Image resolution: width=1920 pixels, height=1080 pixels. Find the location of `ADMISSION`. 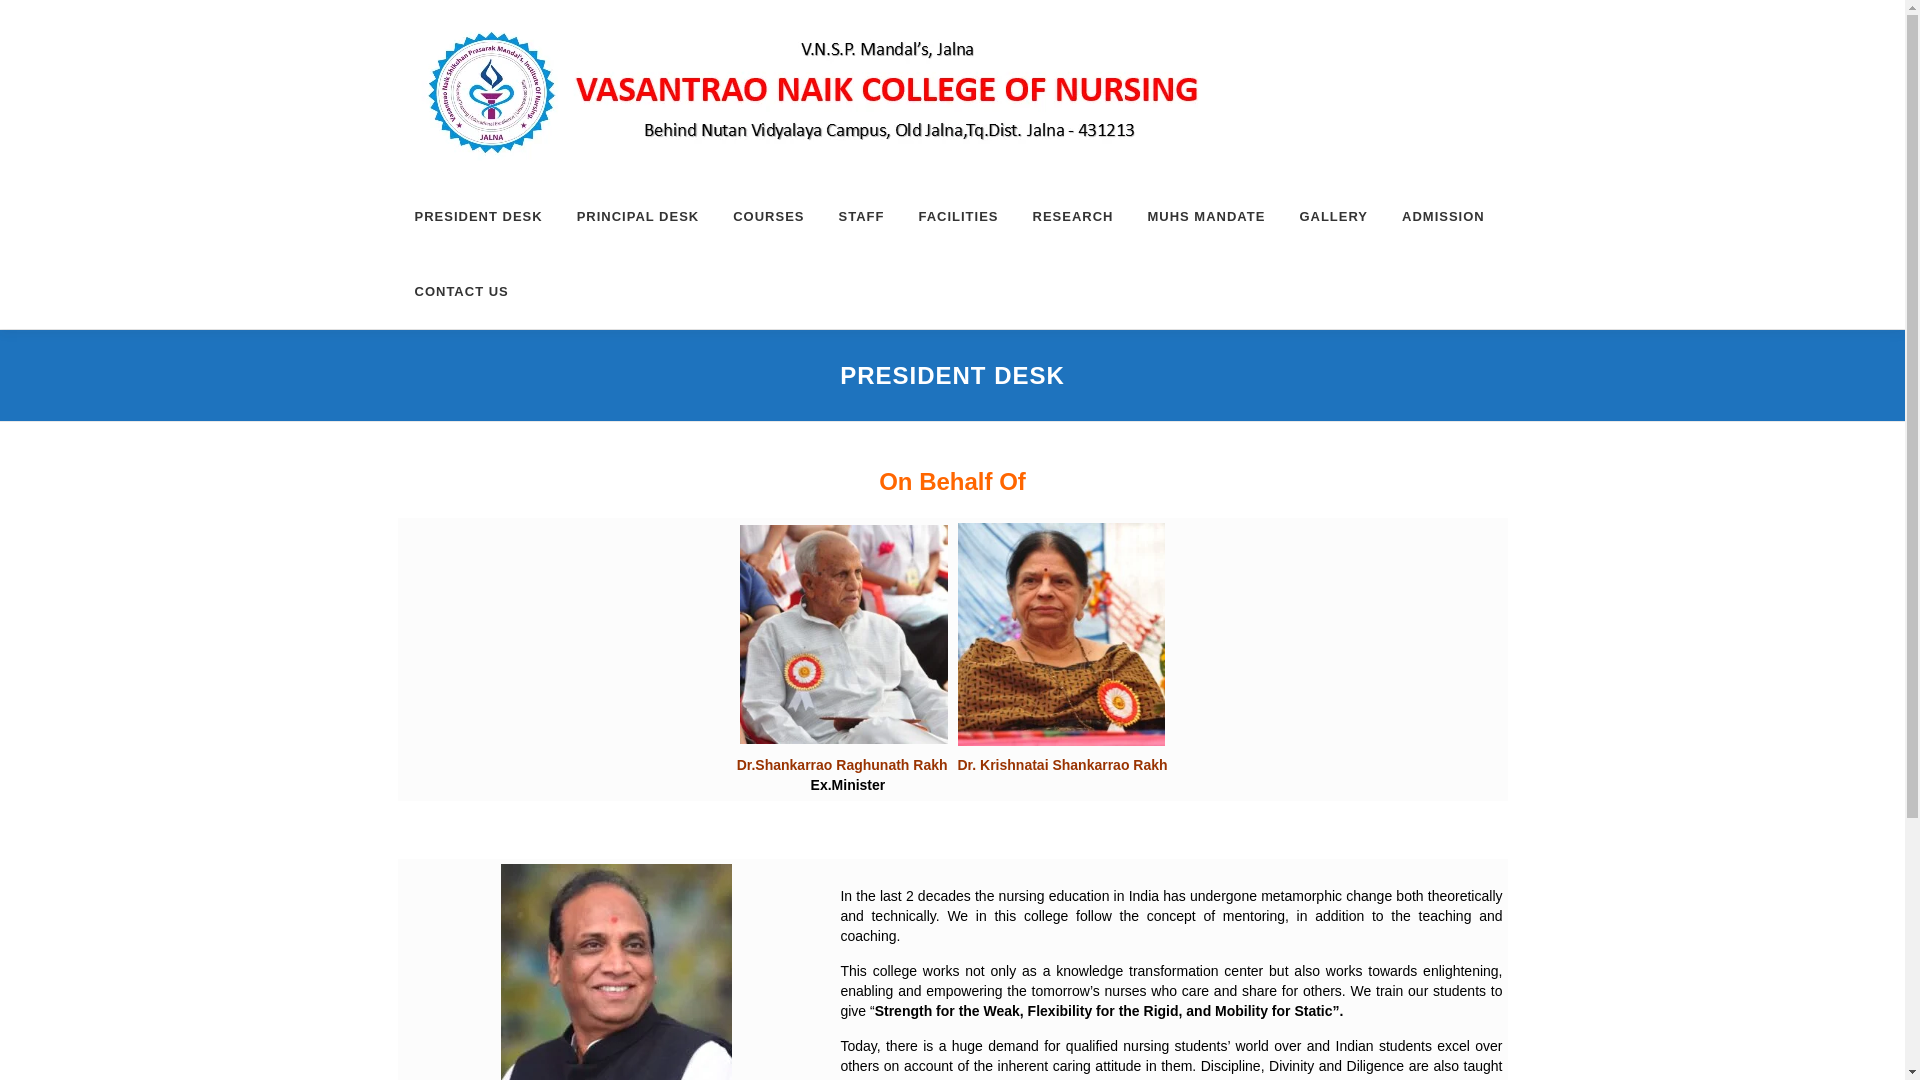

ADMISSION is located at coordinates (1442, 216).